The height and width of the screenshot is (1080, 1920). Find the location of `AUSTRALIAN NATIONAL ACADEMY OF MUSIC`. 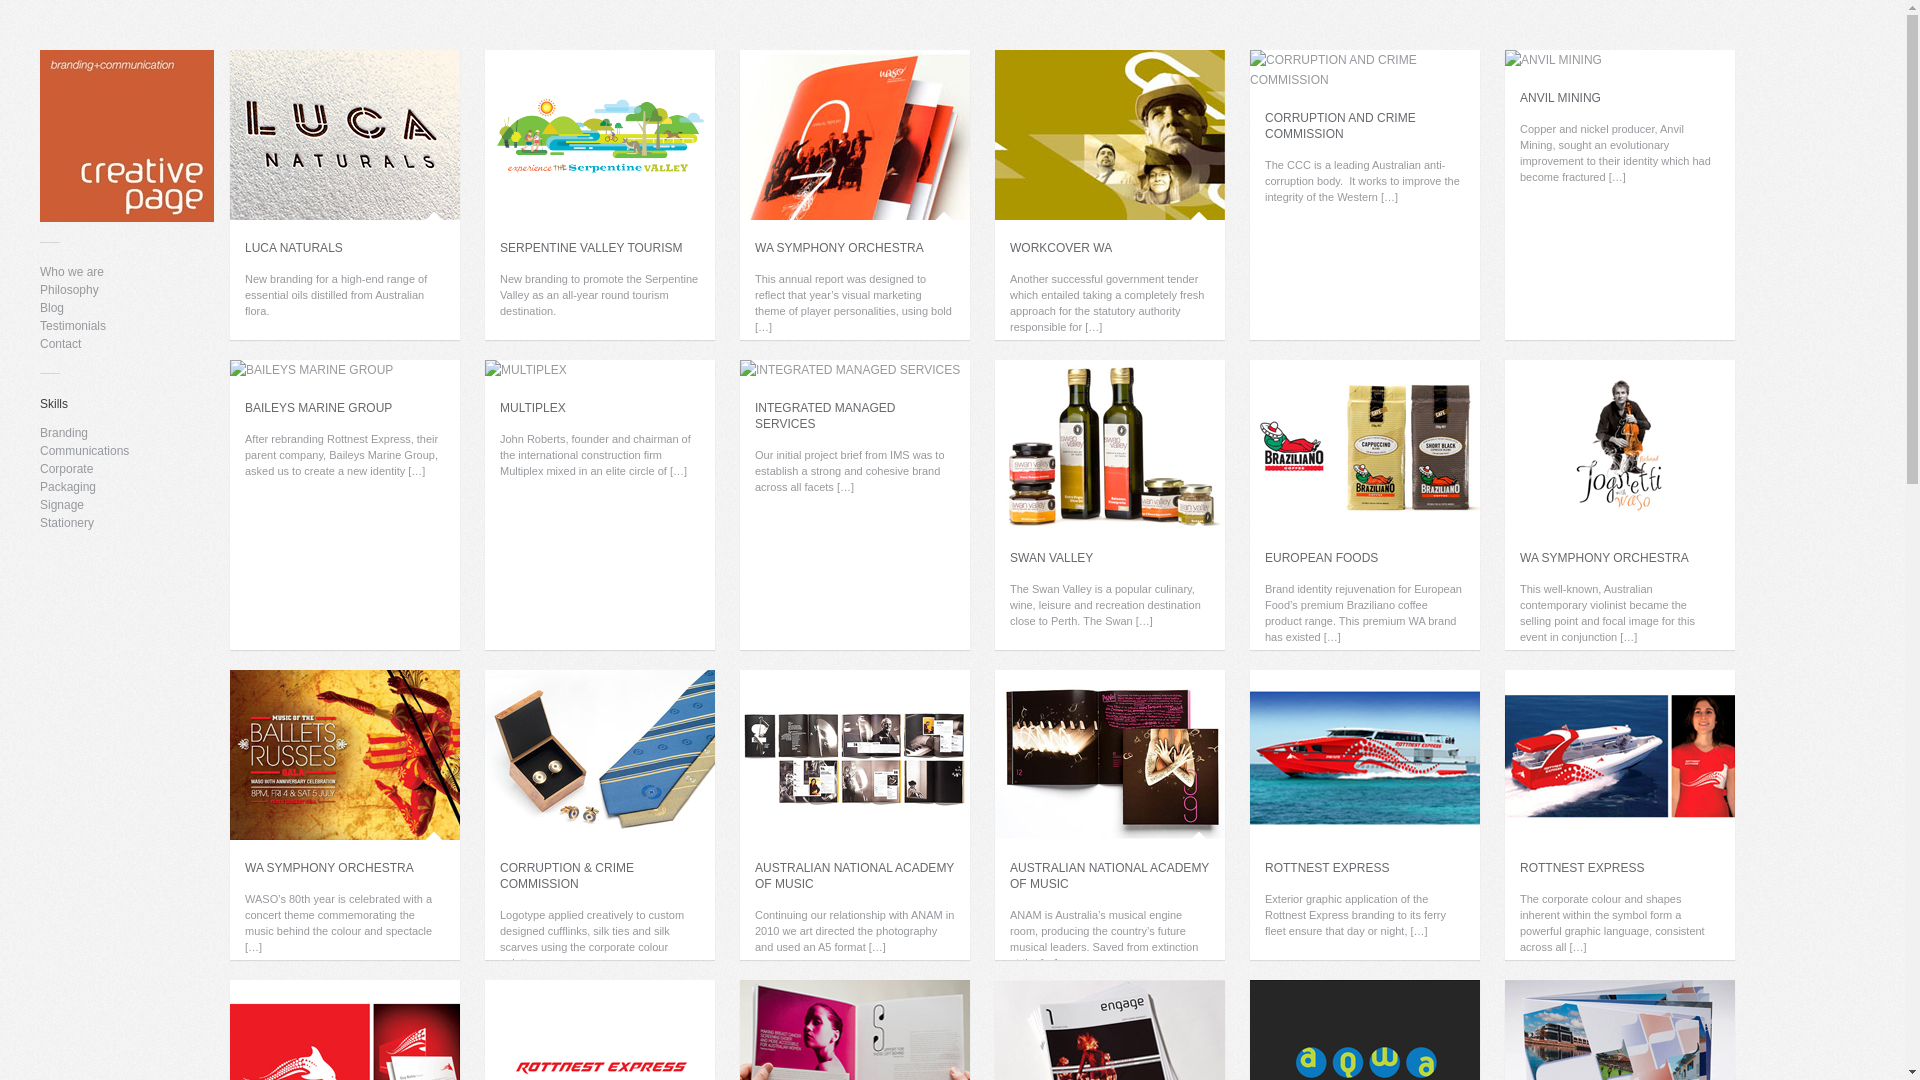

AUSTRALIAN NATIONAL ACADEMY OF MUSIC is located at coordinates (855, 755).